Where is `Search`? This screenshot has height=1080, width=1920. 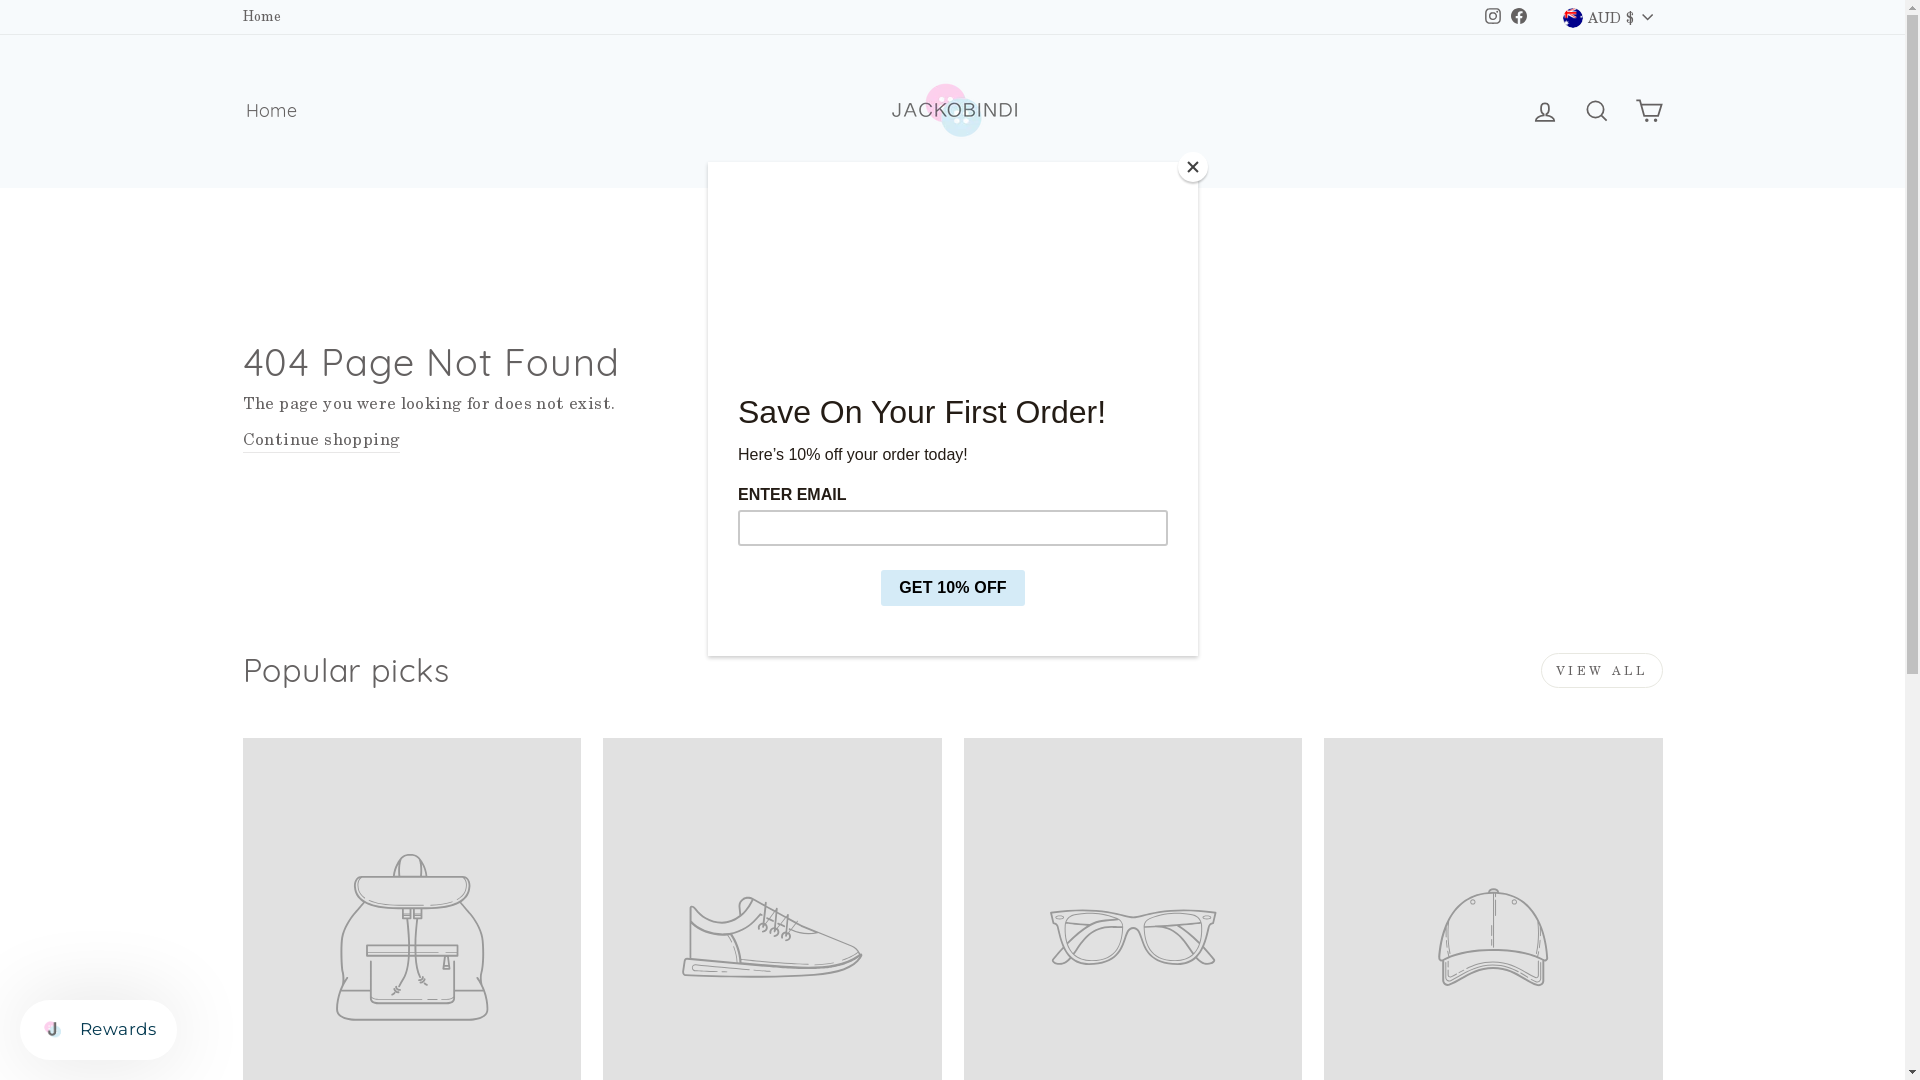 Search is located at coordinates (1596, 112).